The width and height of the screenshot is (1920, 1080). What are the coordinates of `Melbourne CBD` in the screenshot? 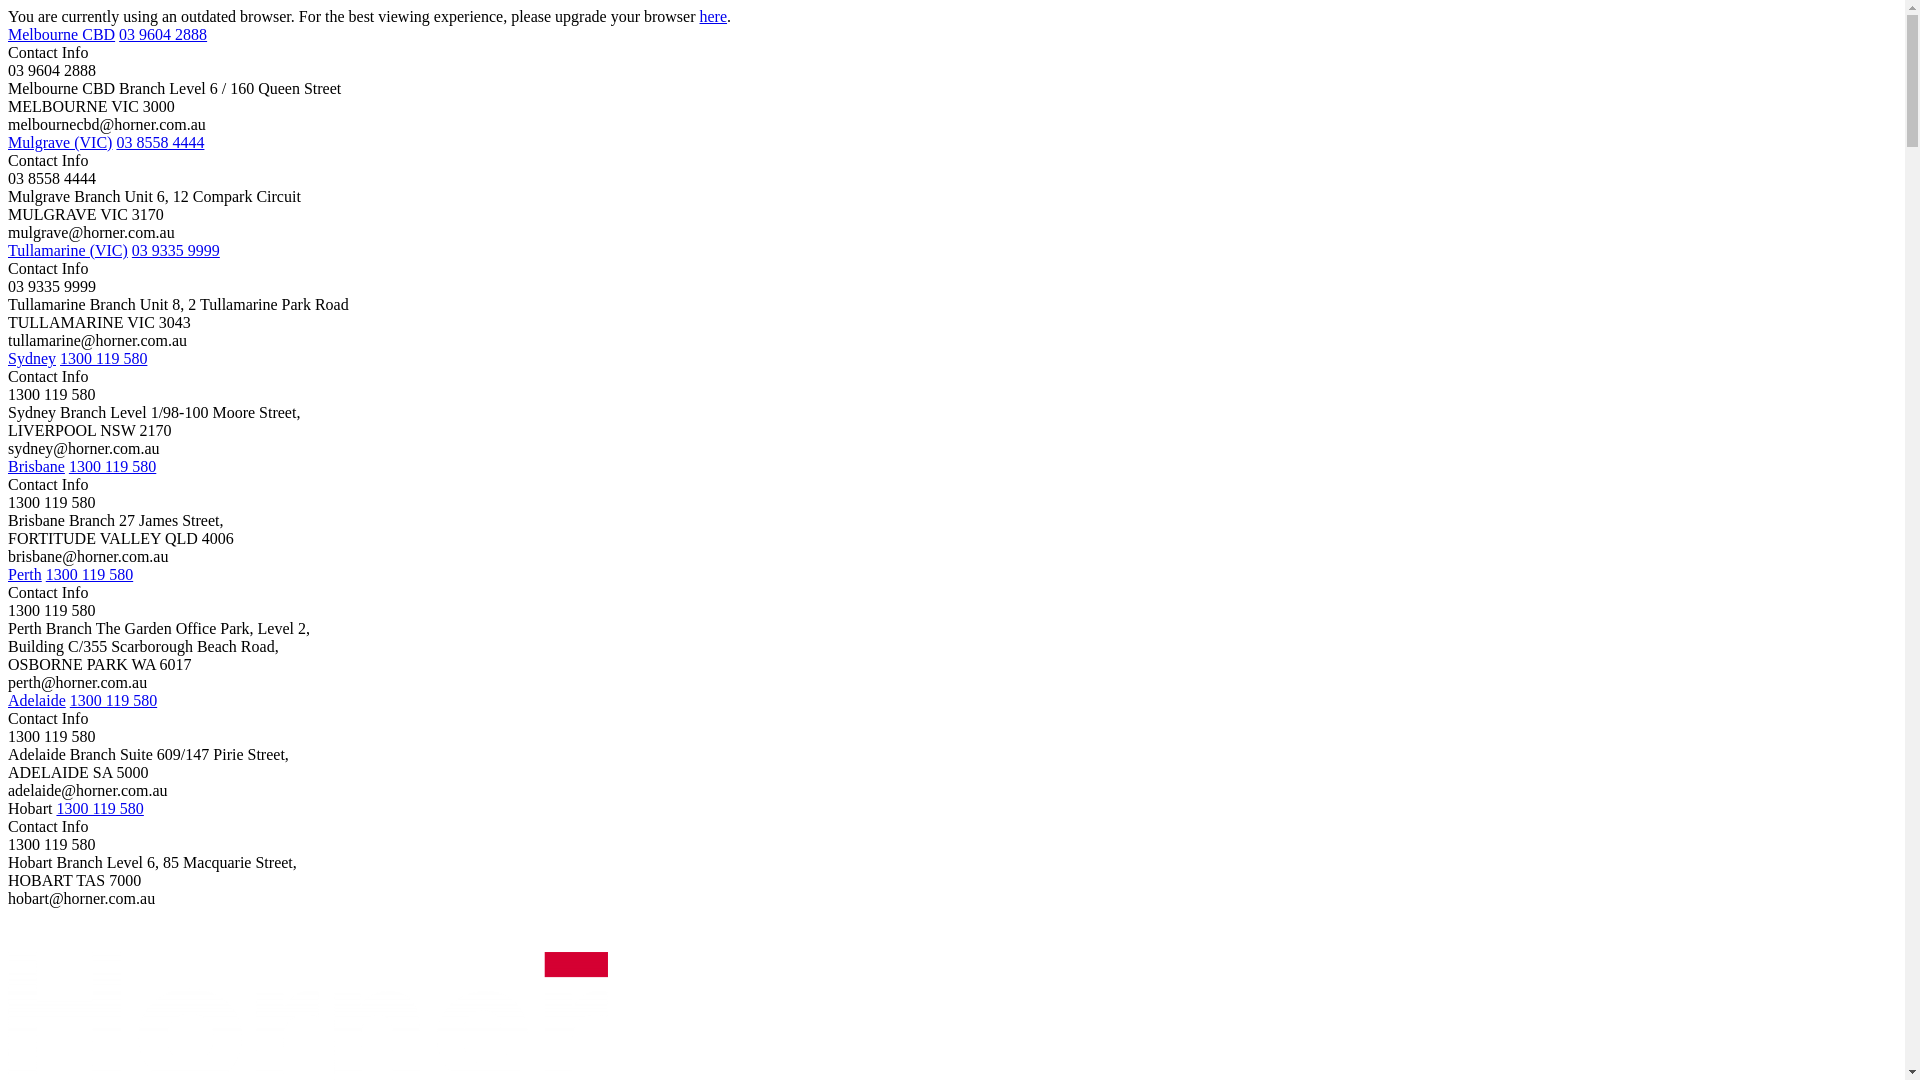 It's located at (62, 34).